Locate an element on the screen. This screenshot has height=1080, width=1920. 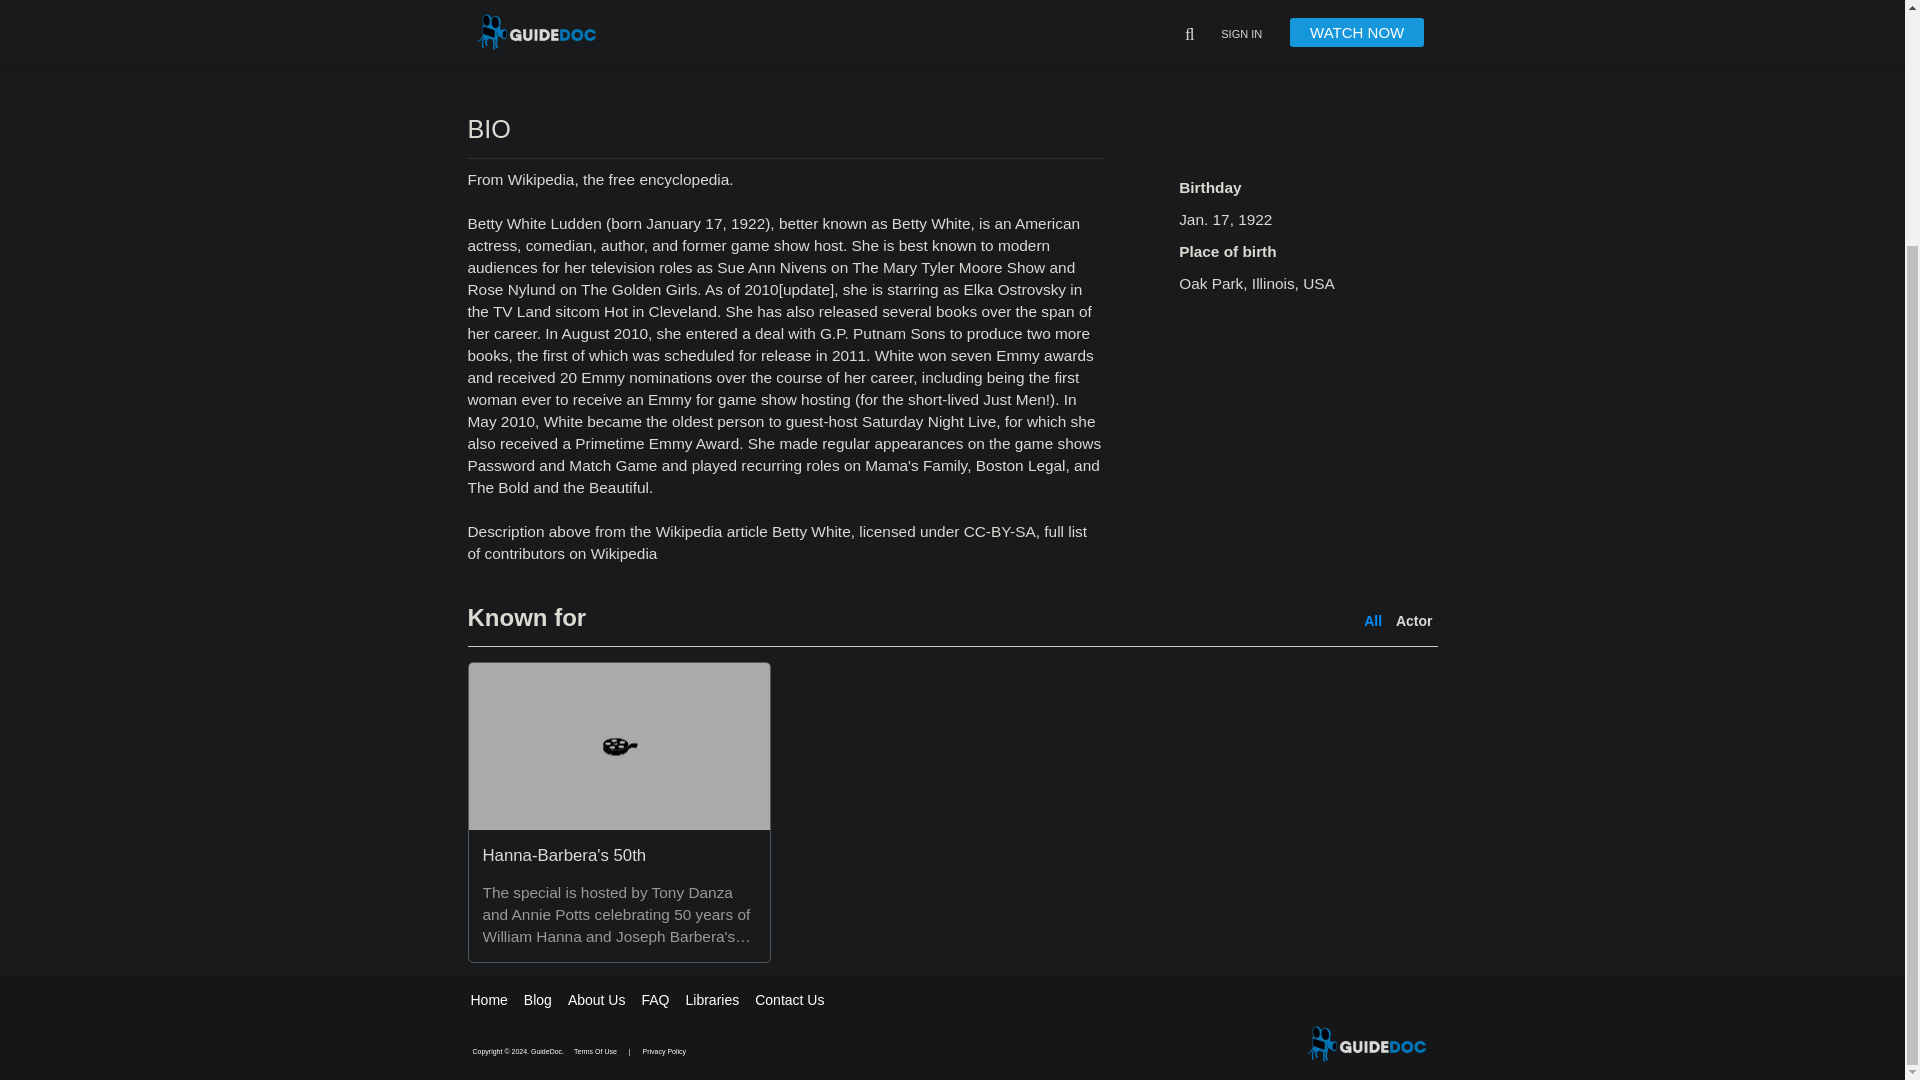
Home is located at coordinates (488, 1000).